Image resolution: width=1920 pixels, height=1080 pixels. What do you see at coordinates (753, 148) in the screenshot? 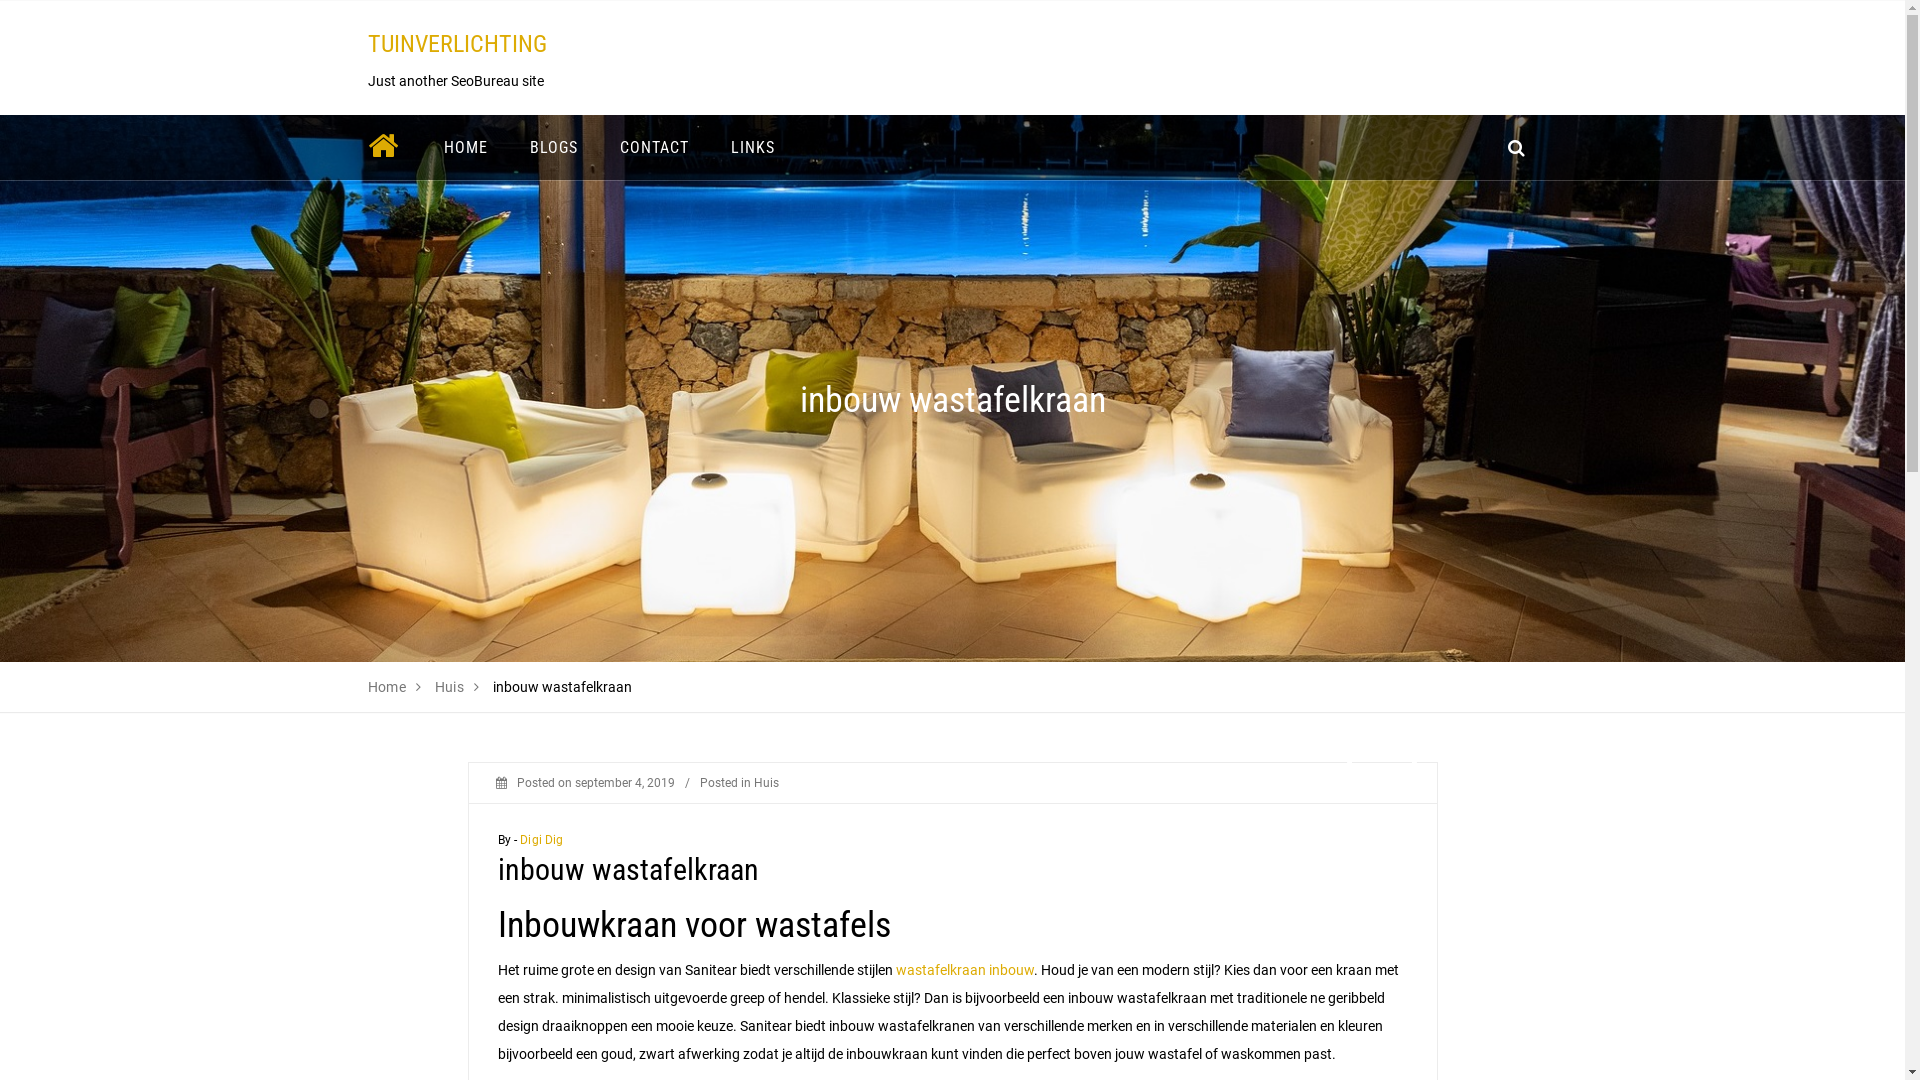
I see `LINKS` at bounding box center [753, 148].